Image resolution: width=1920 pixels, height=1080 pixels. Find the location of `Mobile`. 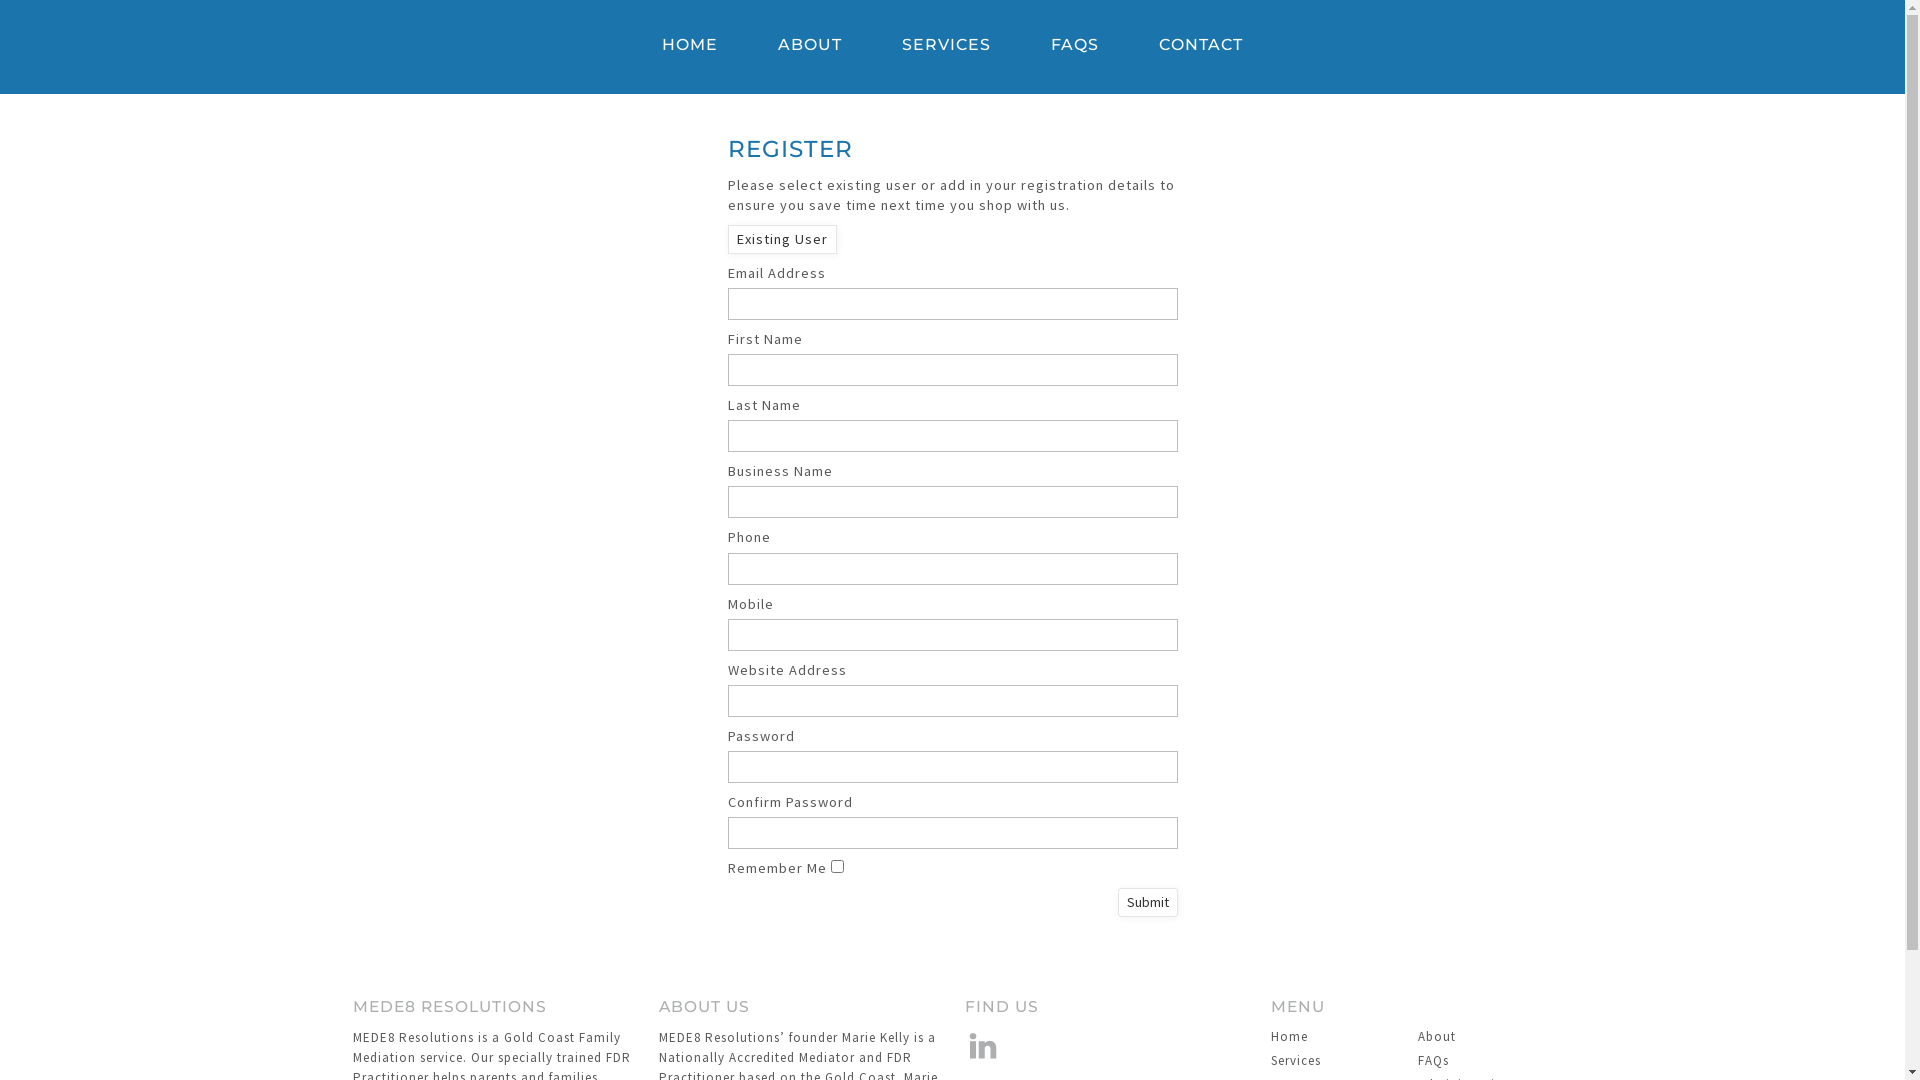

Mobile is located at coordinates (953, 635).